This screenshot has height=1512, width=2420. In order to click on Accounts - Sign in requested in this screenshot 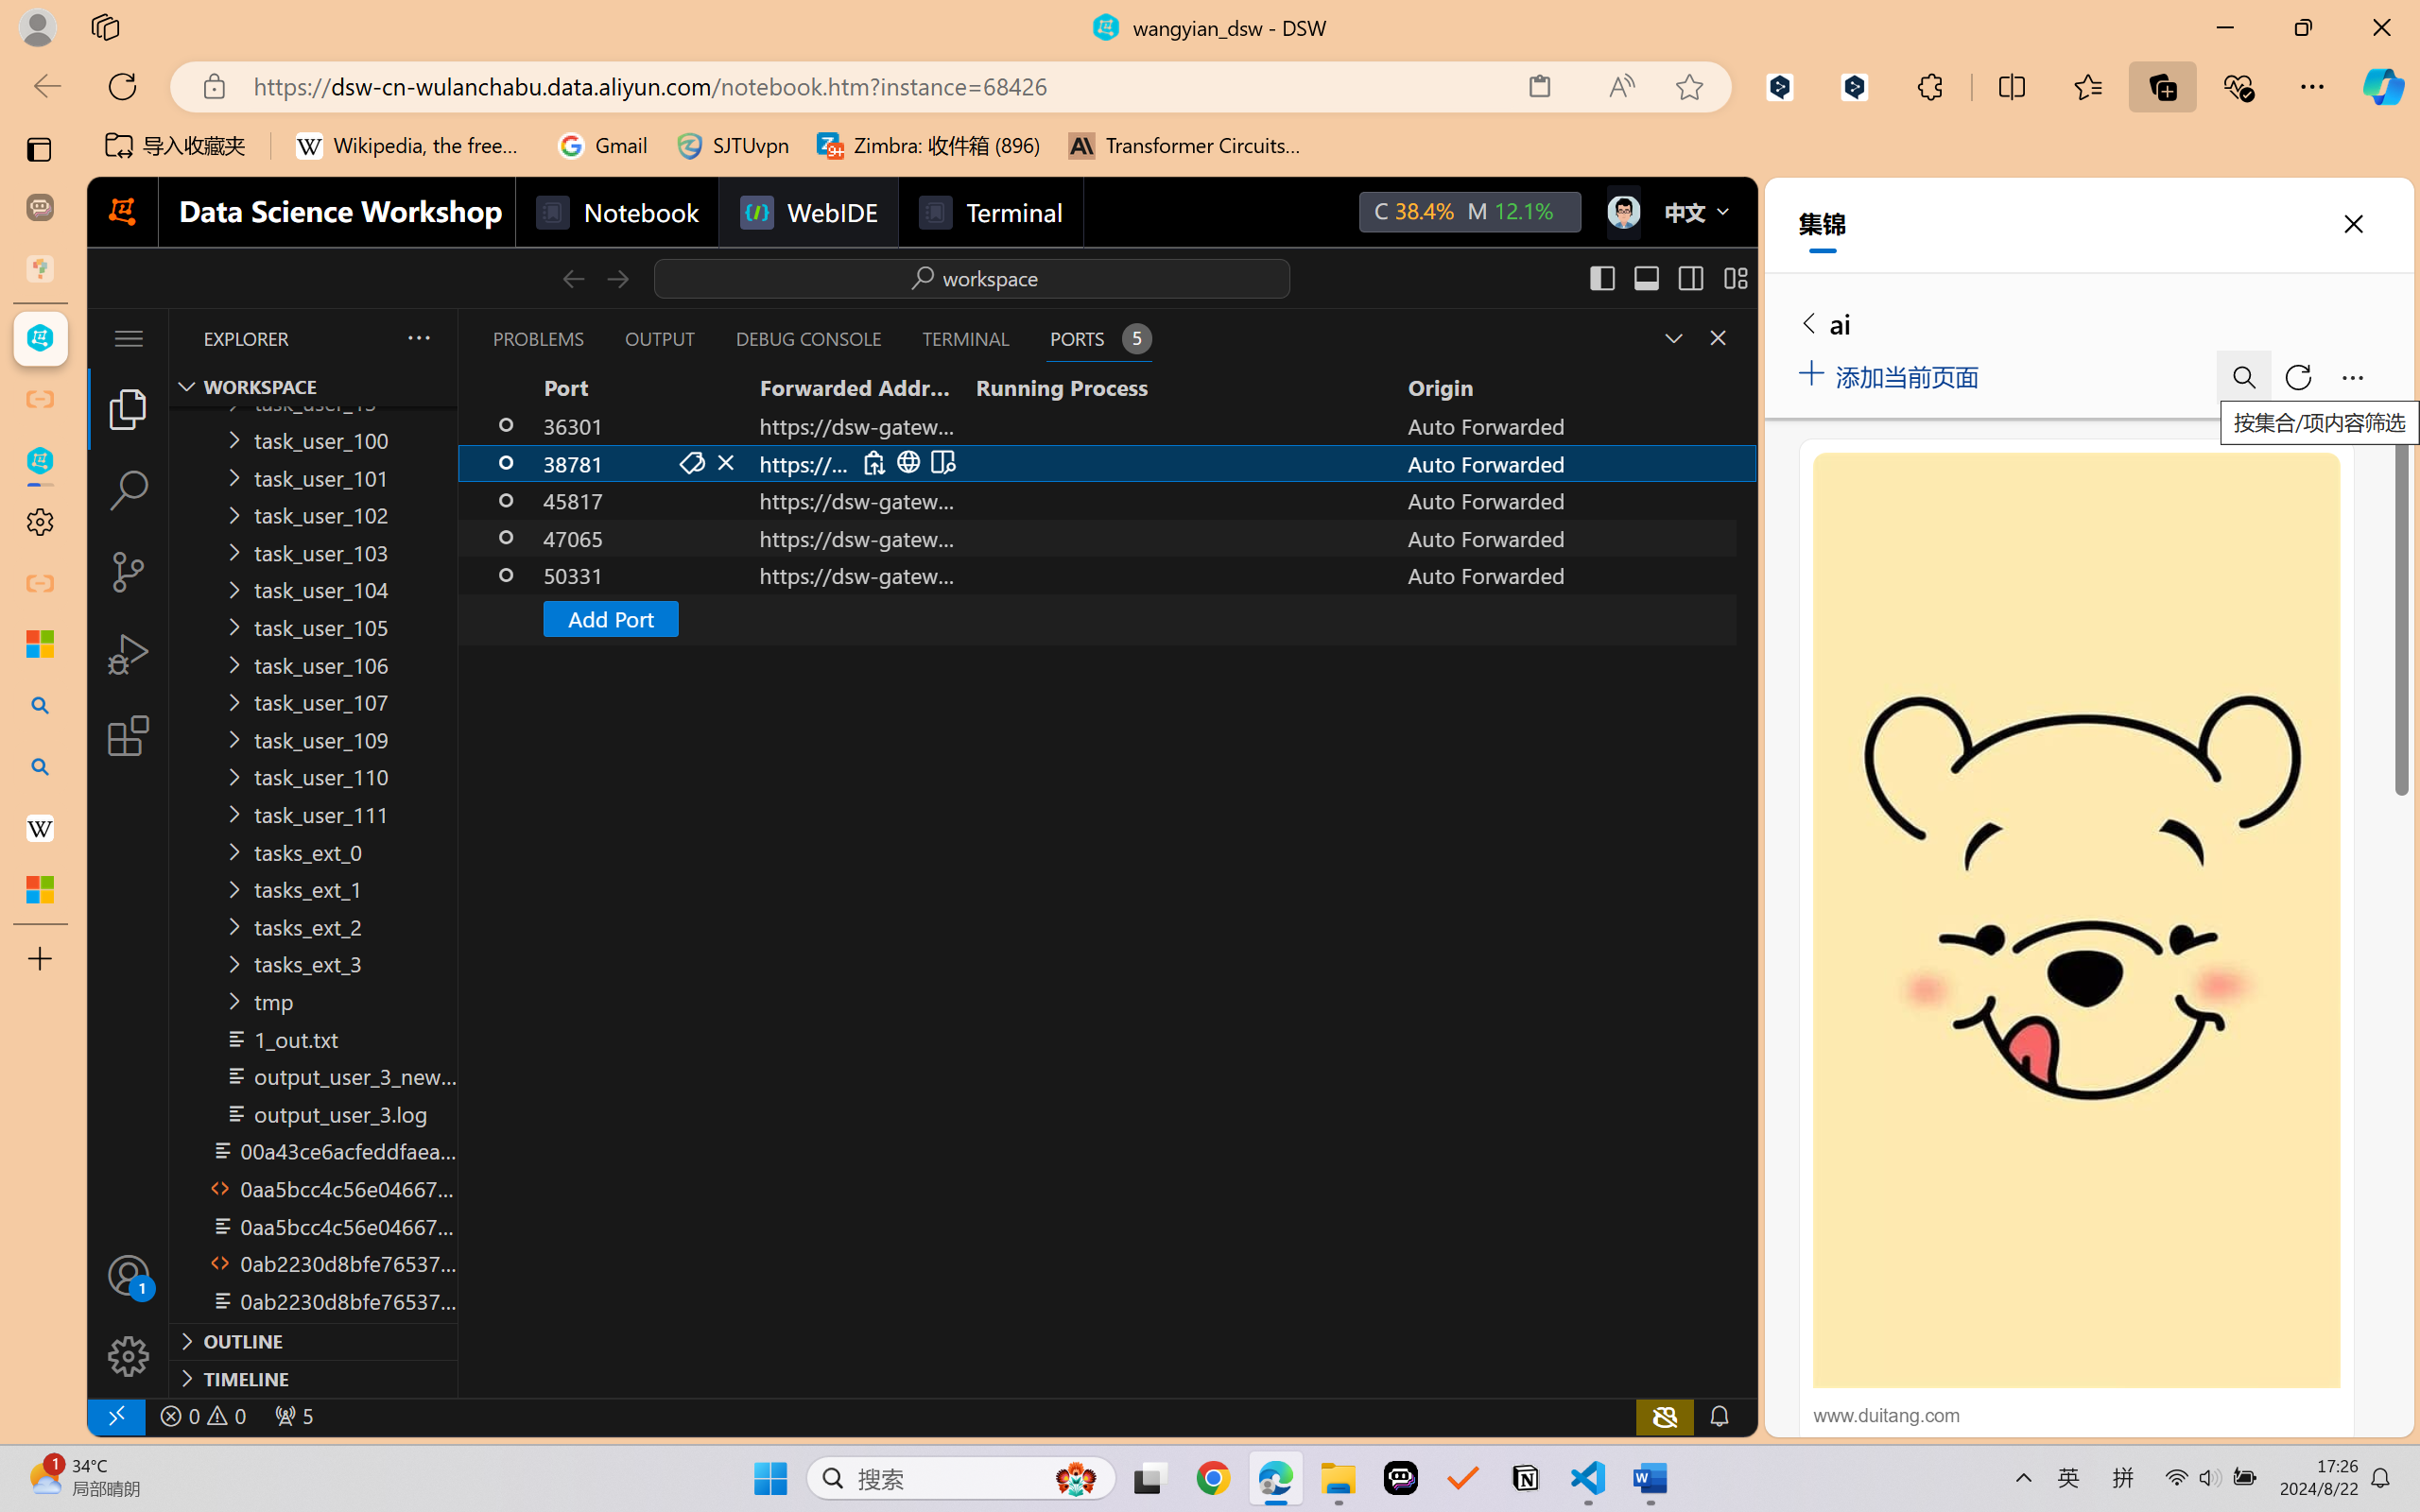, I will do `click(129, 1275)`.